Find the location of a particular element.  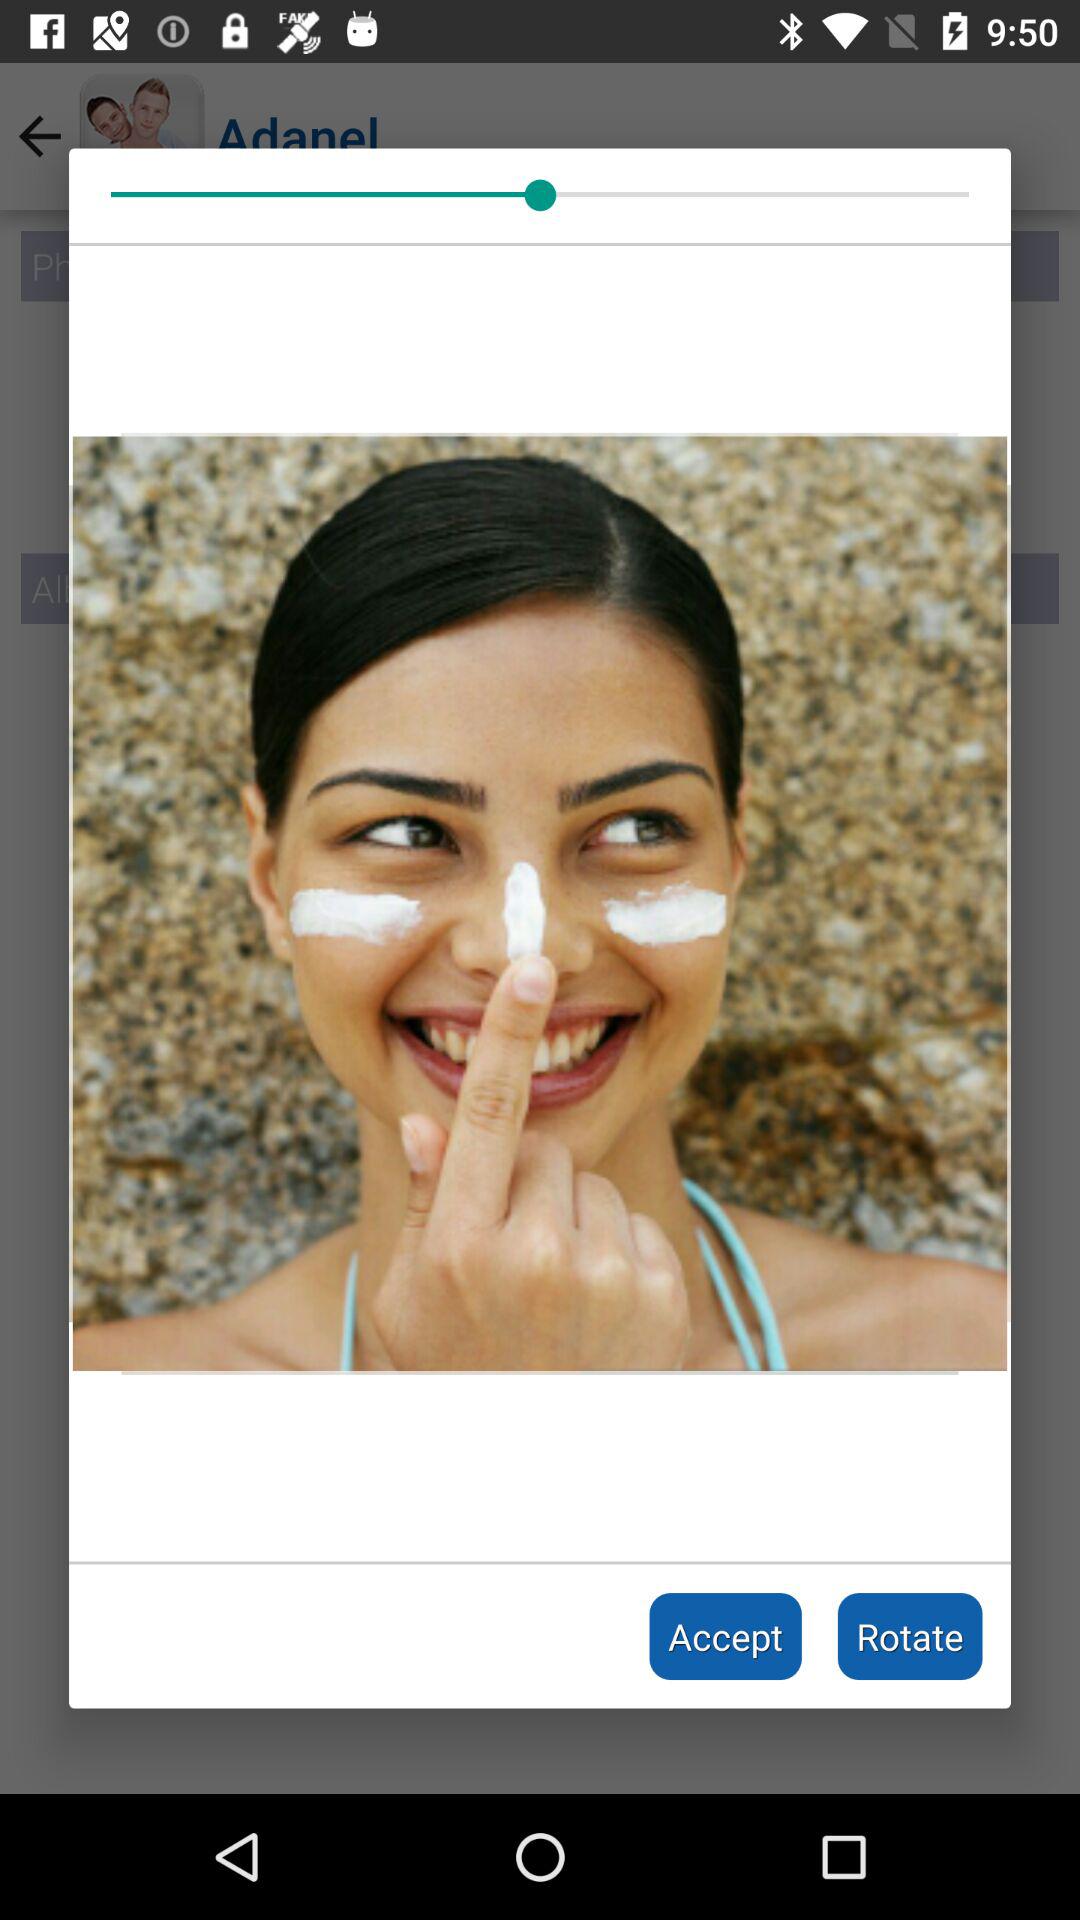

jump to the rotate icon is located at coordinates (910, 1636).